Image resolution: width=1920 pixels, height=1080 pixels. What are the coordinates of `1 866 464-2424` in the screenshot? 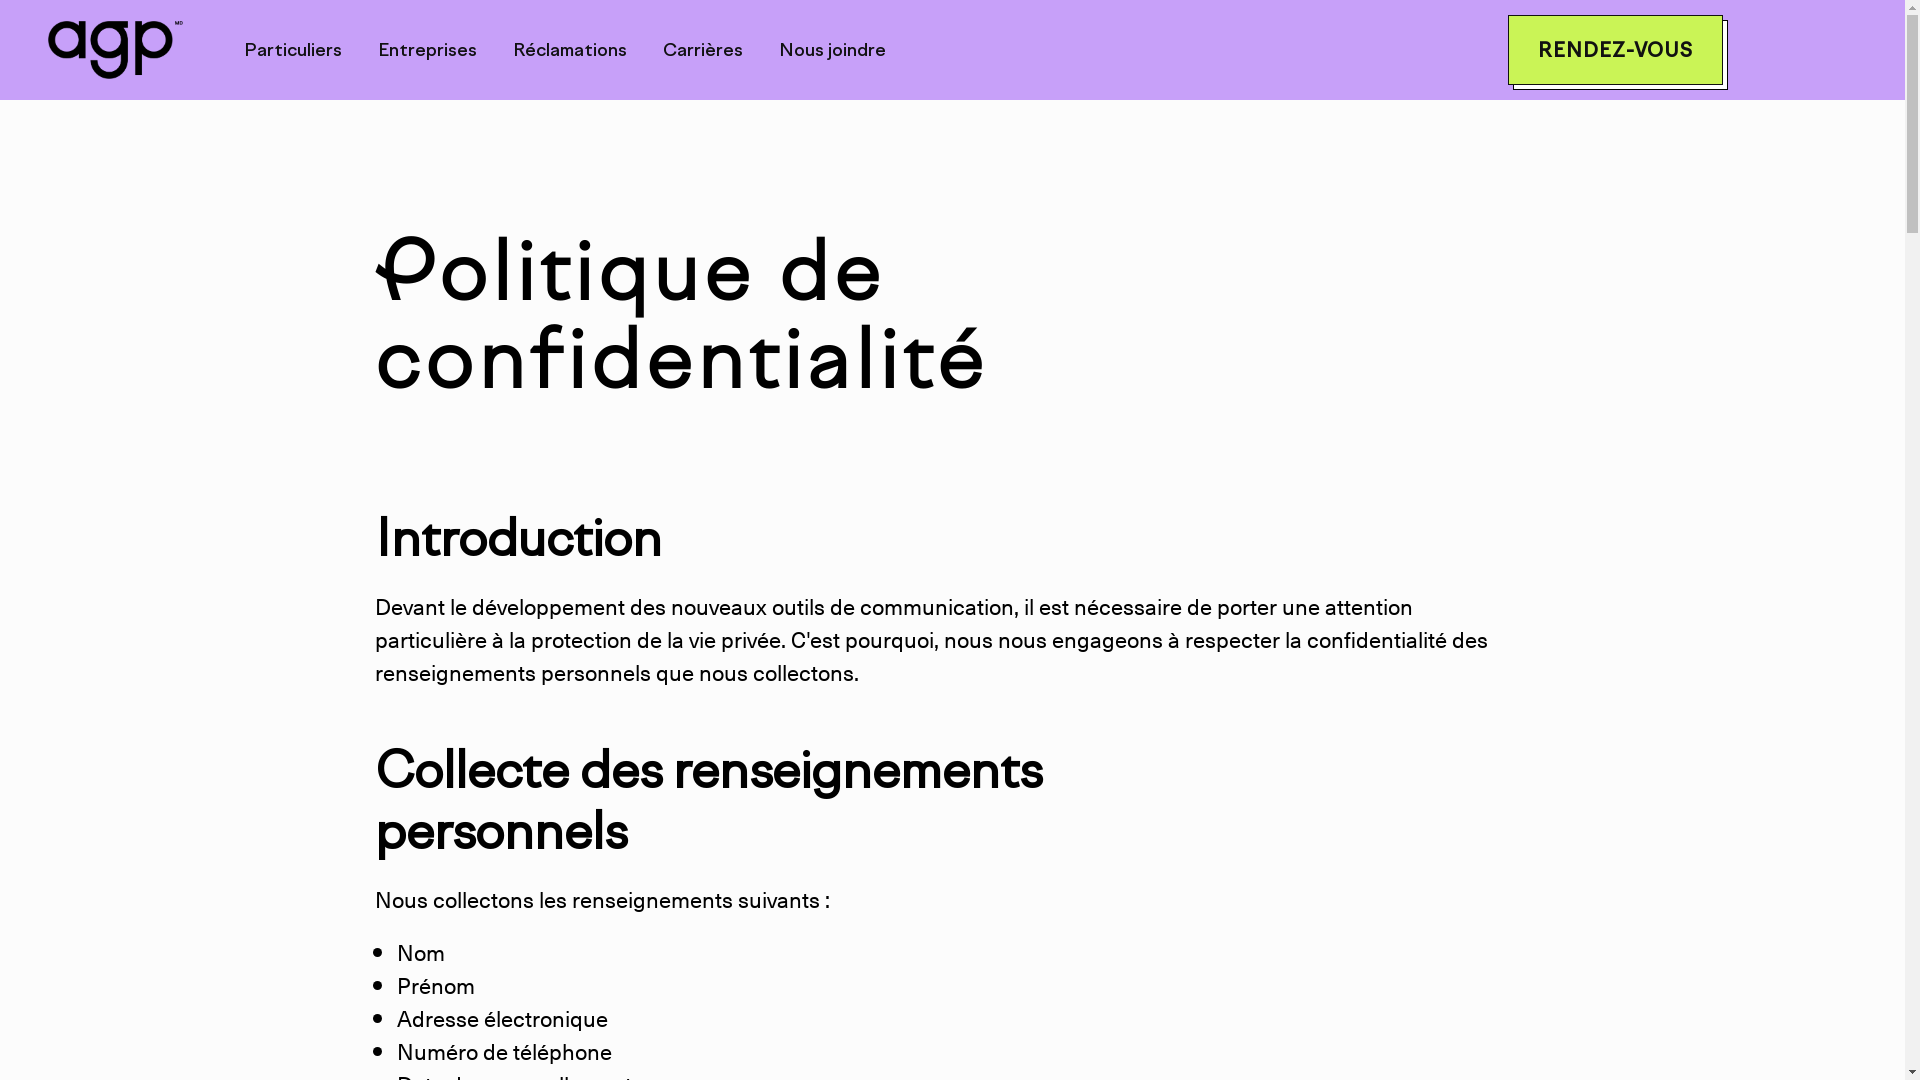 It's located at (1744, 651).